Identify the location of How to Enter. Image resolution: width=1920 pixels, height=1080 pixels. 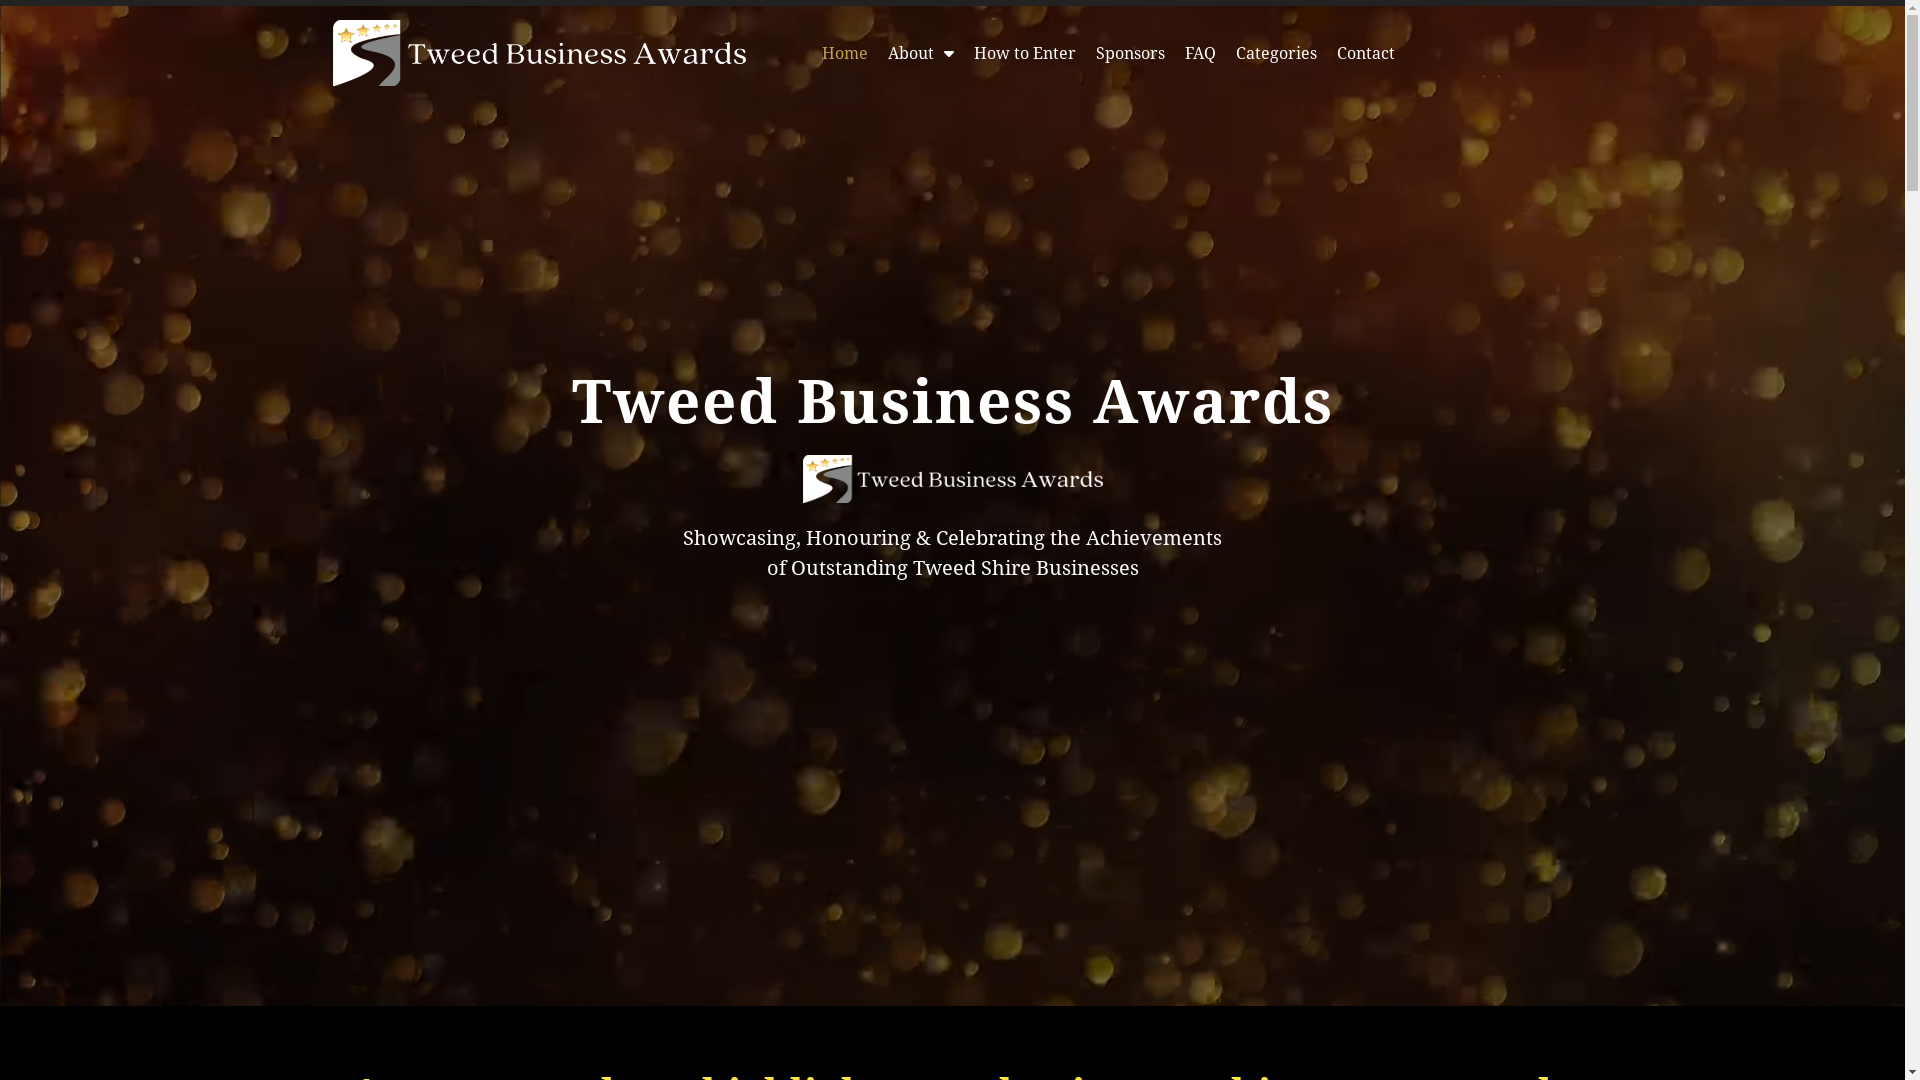
(1025, 53).